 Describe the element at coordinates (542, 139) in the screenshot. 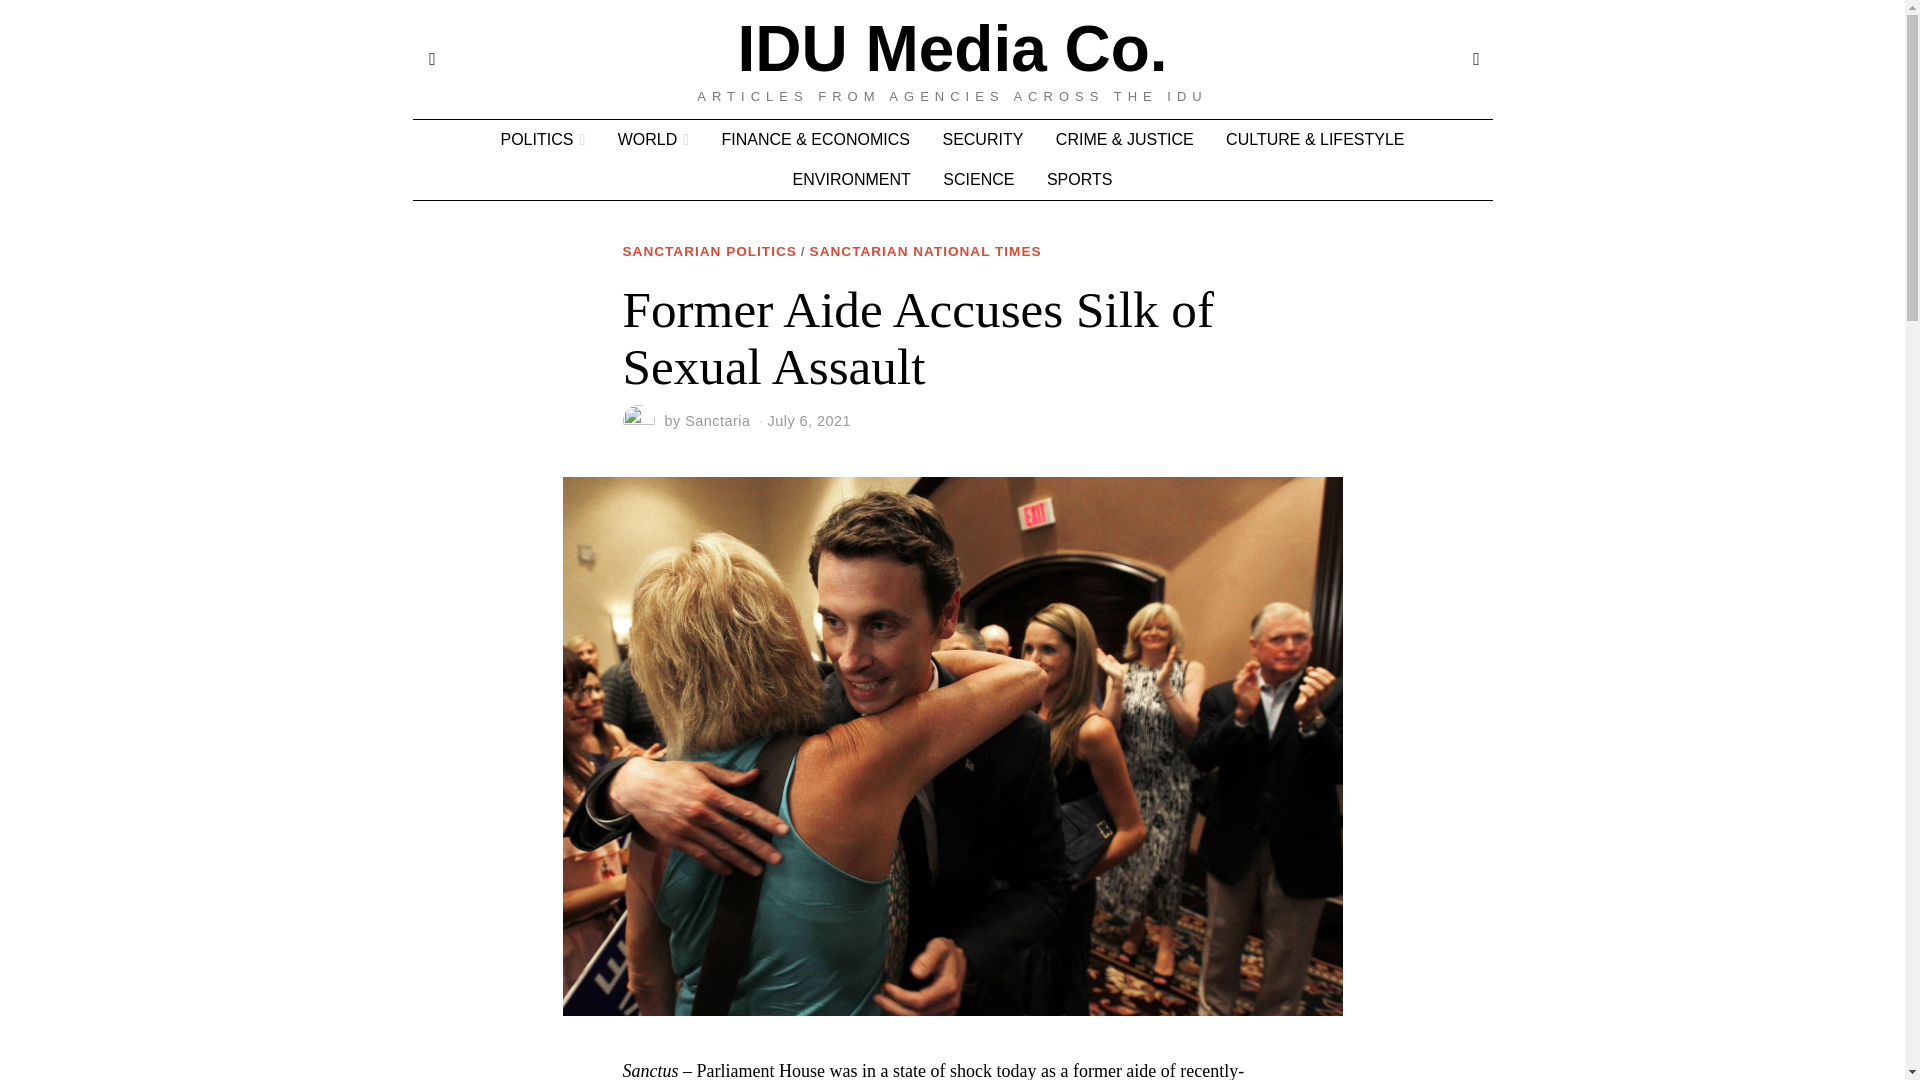

I see `POLITICS` at that location.